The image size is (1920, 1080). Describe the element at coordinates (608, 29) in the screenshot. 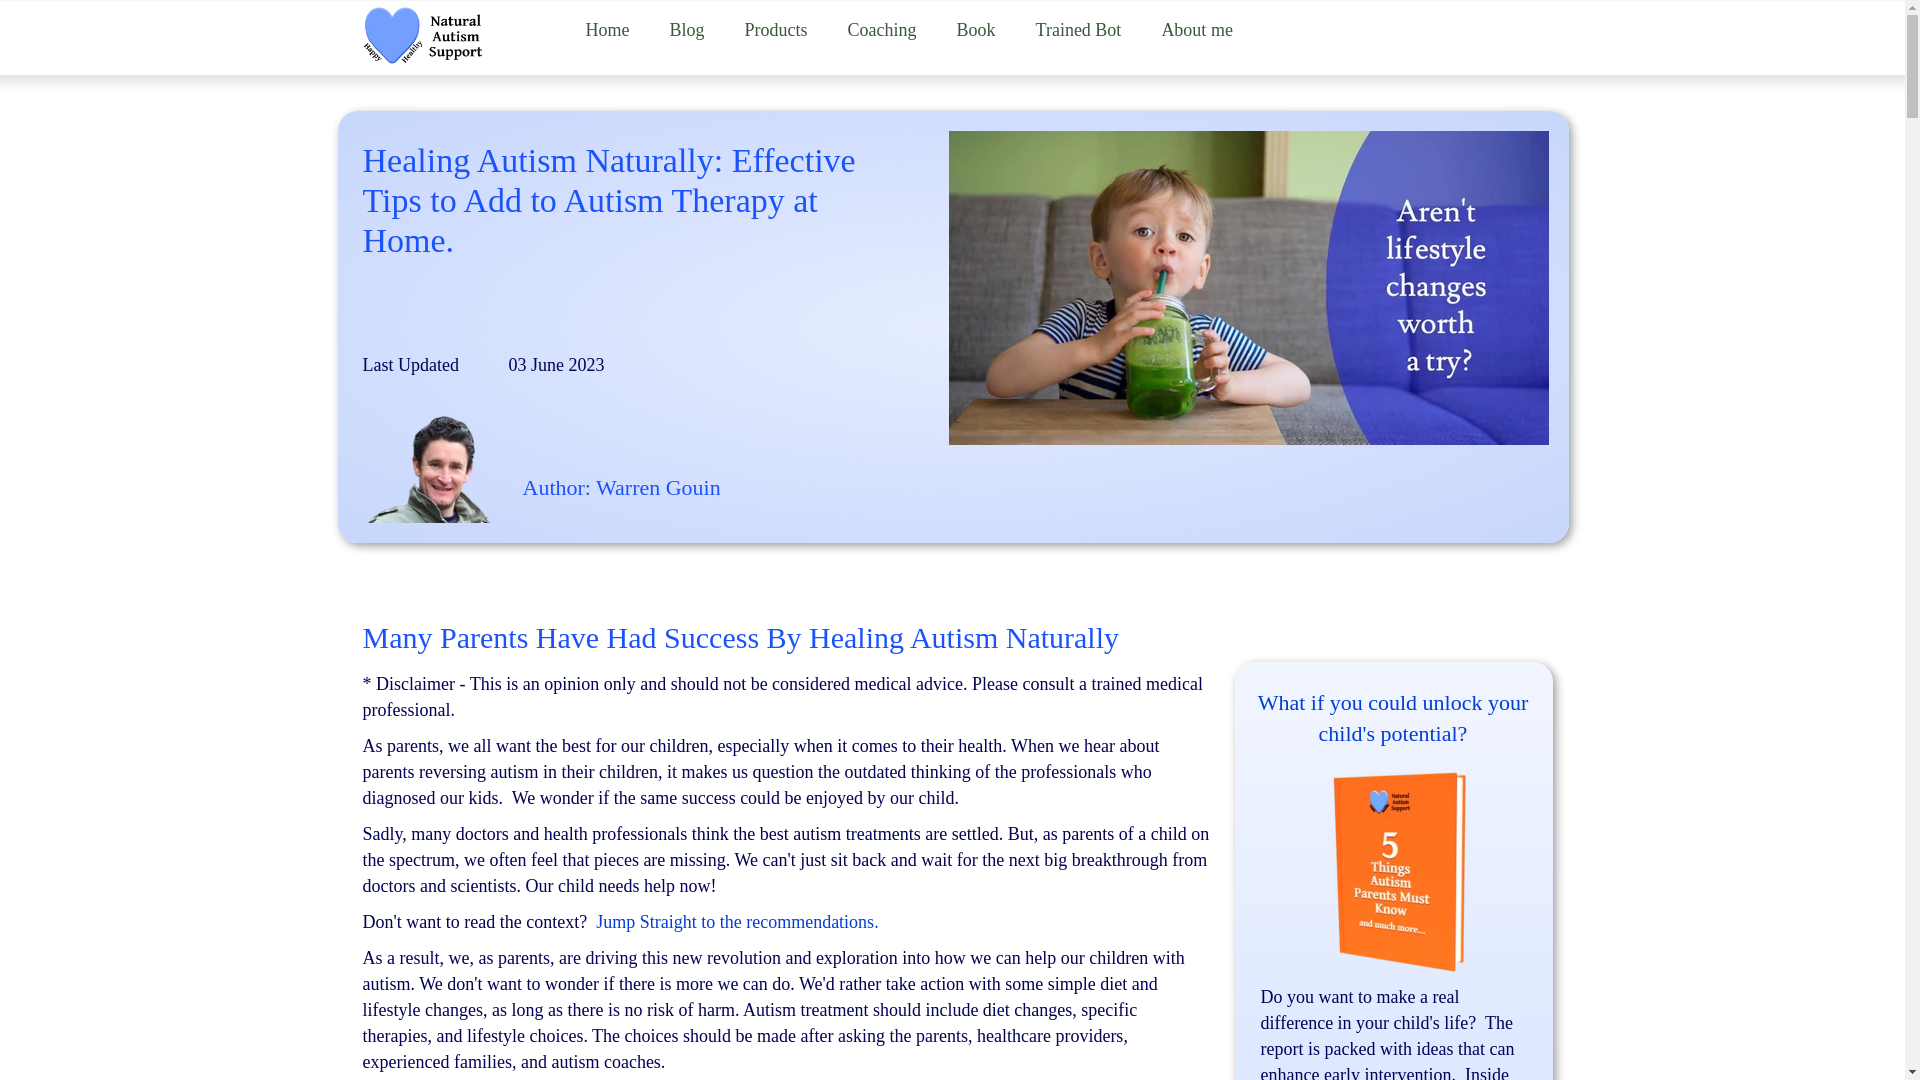

I see `Home` at that location.